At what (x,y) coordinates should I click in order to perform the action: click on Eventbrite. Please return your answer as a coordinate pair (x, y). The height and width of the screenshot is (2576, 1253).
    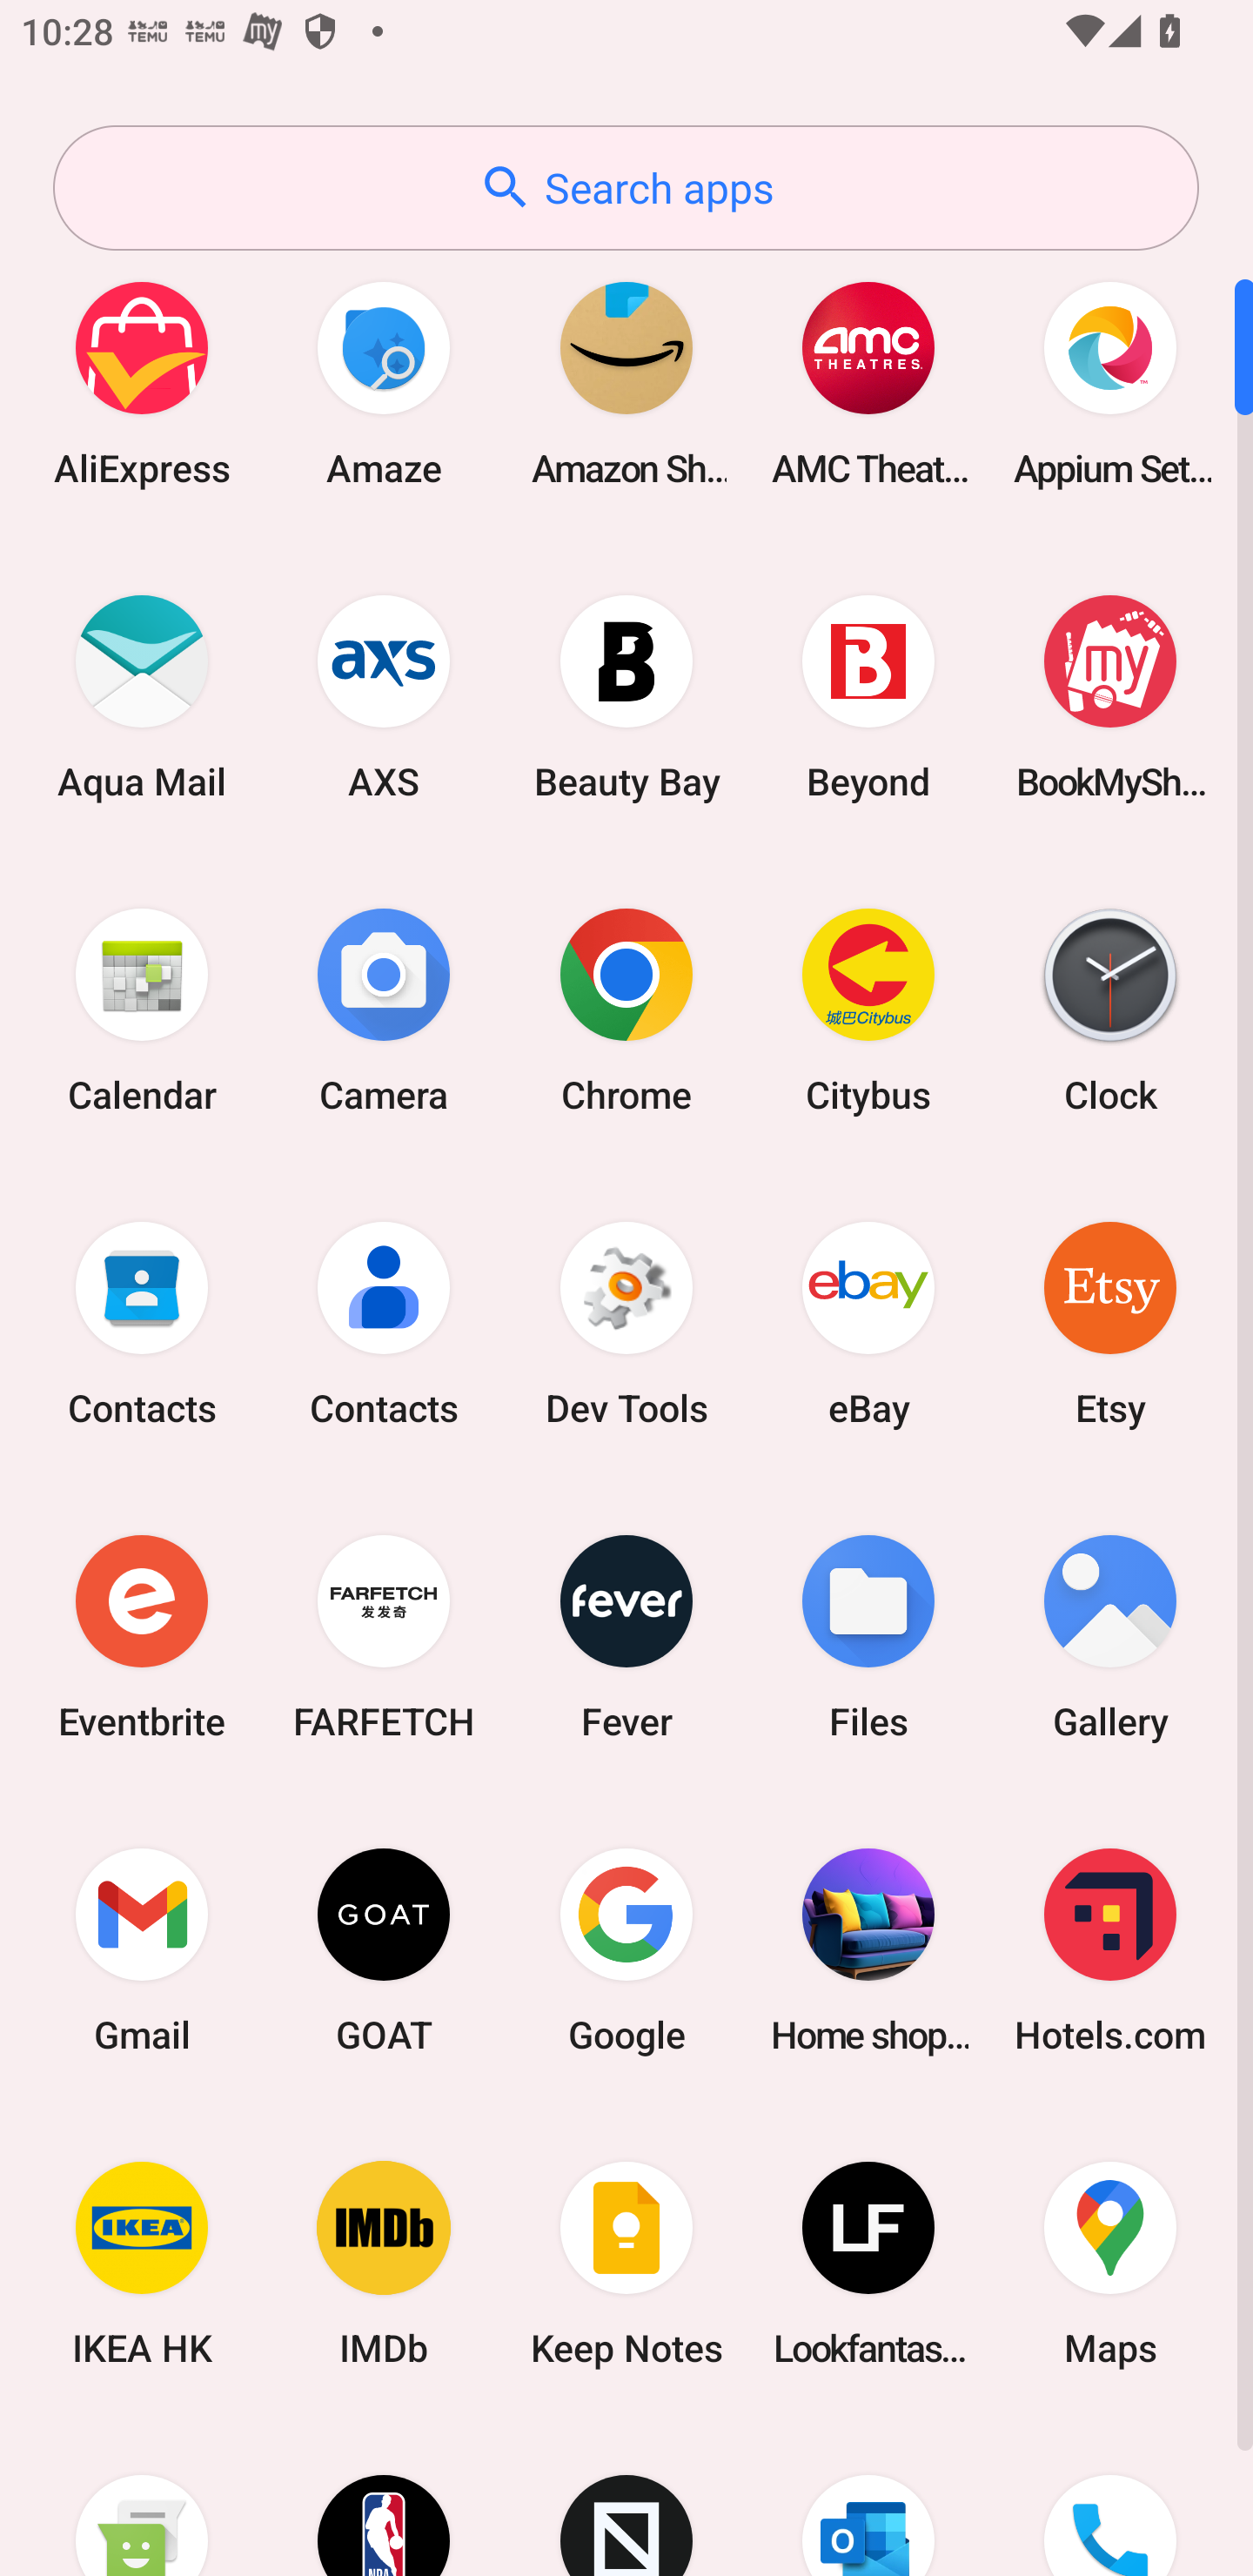
    Looking at the image, I should click on (142, 1636).